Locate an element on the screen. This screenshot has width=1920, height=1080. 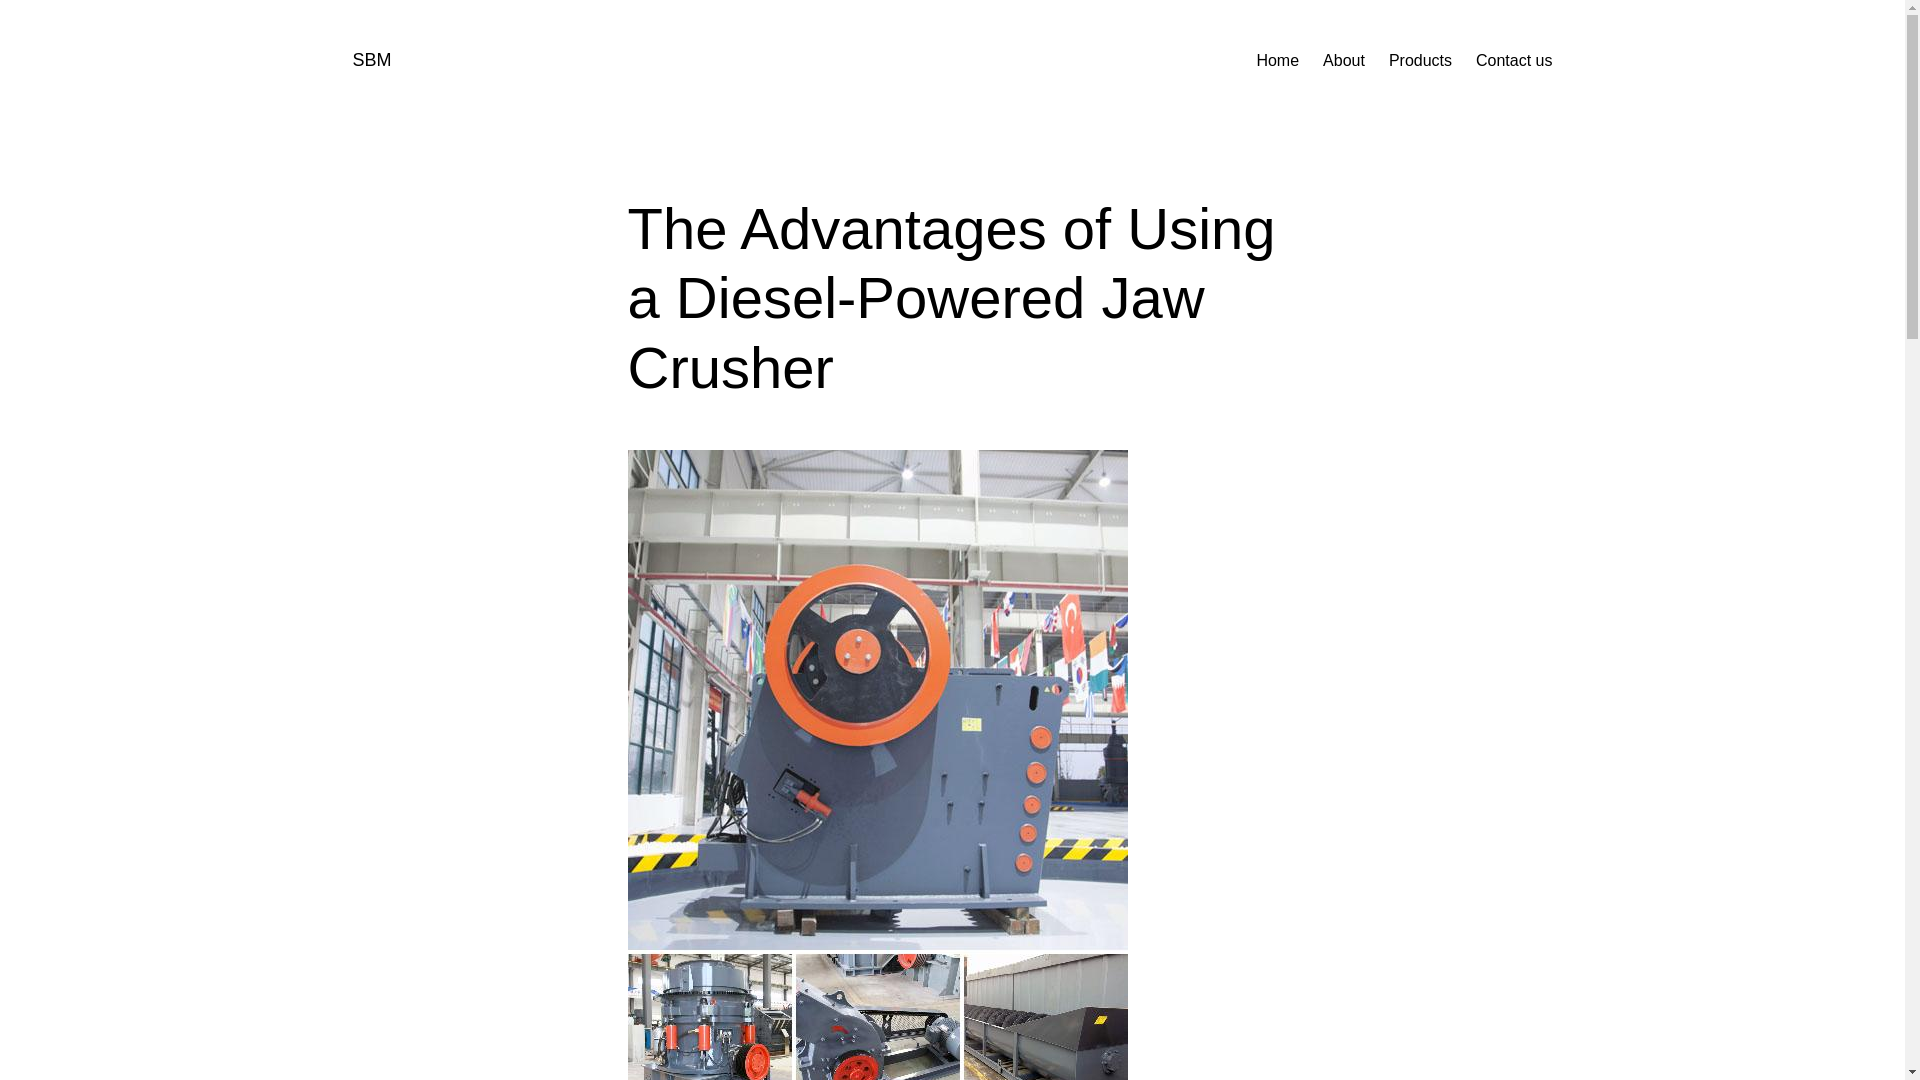
Home is located at coordinates (1277, 60).